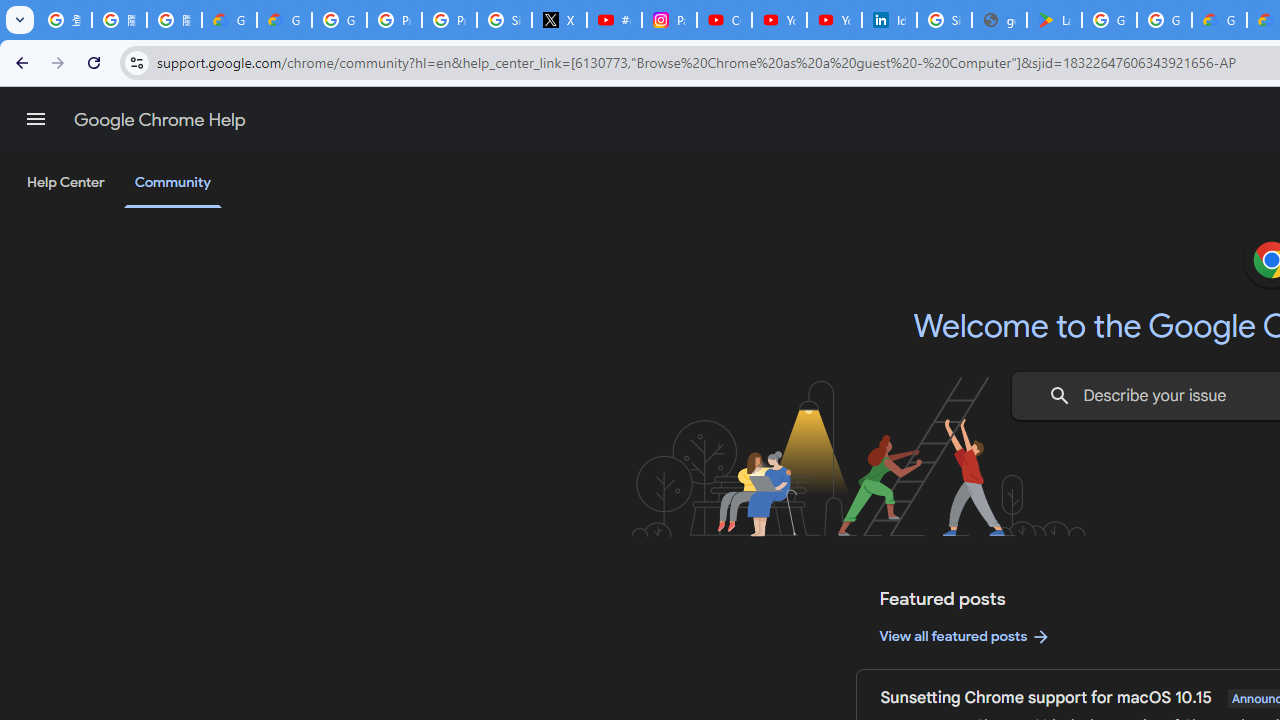 This screenshot has width=1280, height=720. Describe the element at coordinates (172, 184) in the screenshot. I see `Community` at that location.